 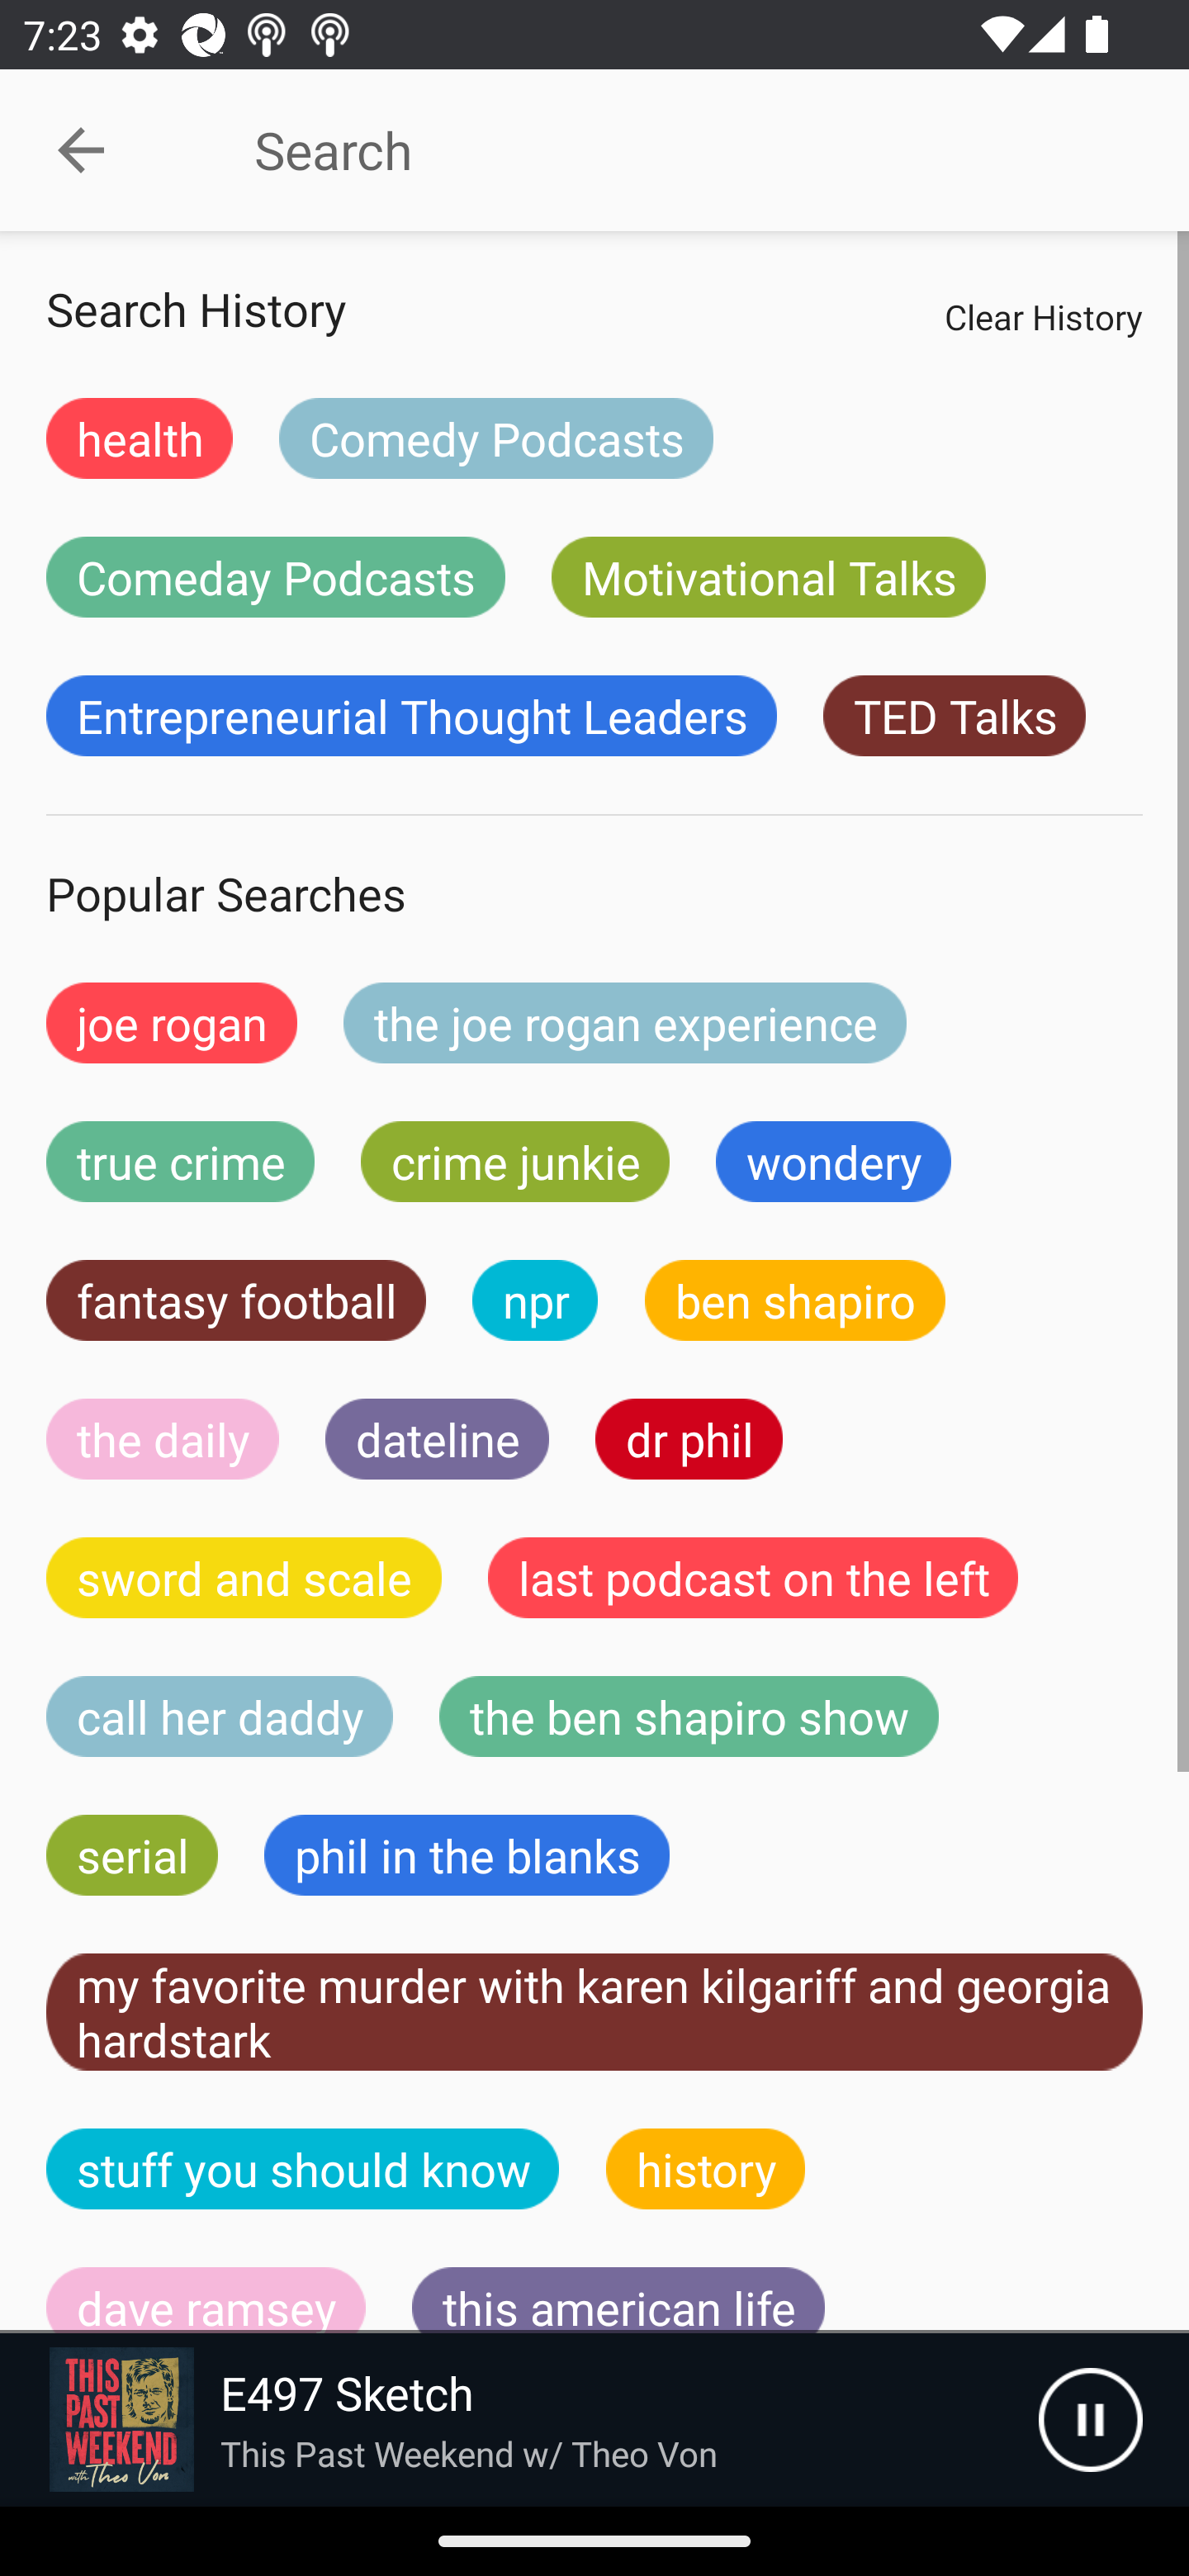 What do you see at coordinates (206, 2300) in the screenshot?
I see `dave ramsey` at bounding box center [206, 2300].